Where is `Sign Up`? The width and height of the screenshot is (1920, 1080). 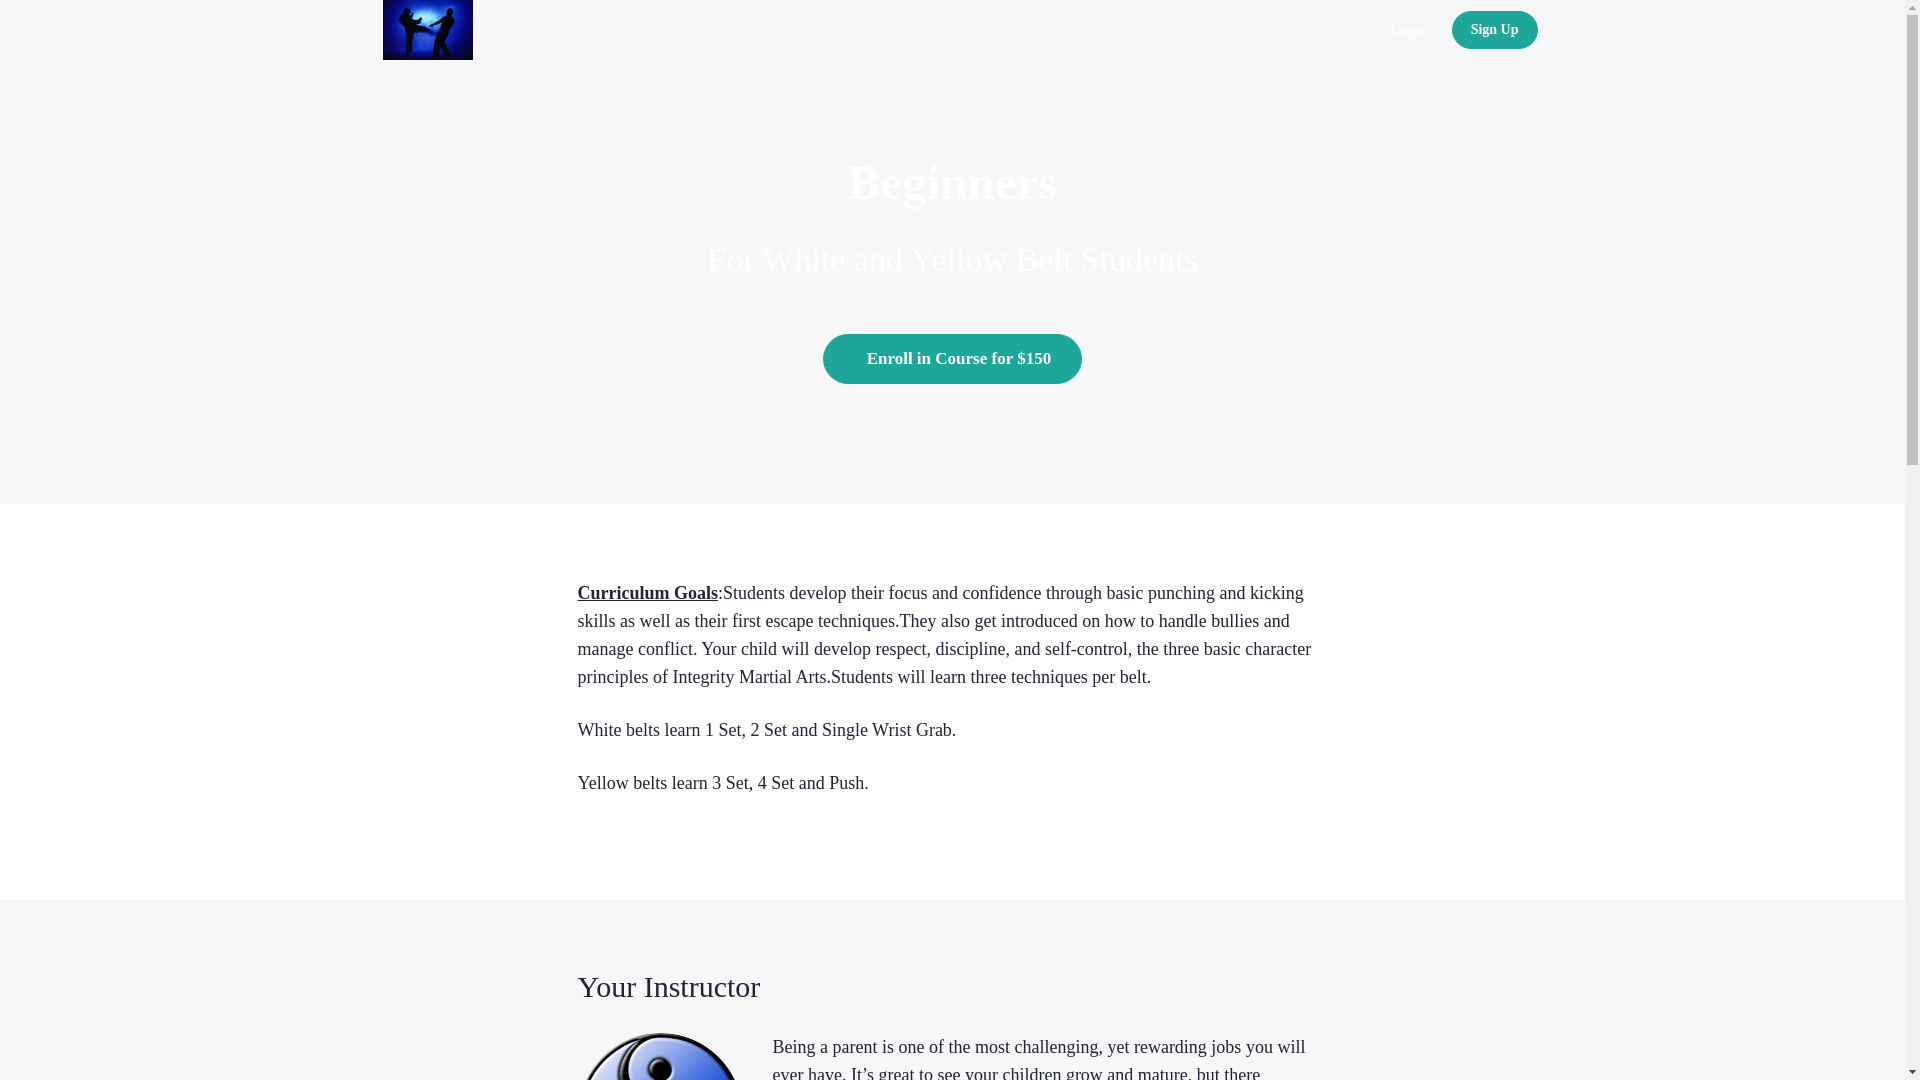 Sign Up is located at coordinates (1494, 29).